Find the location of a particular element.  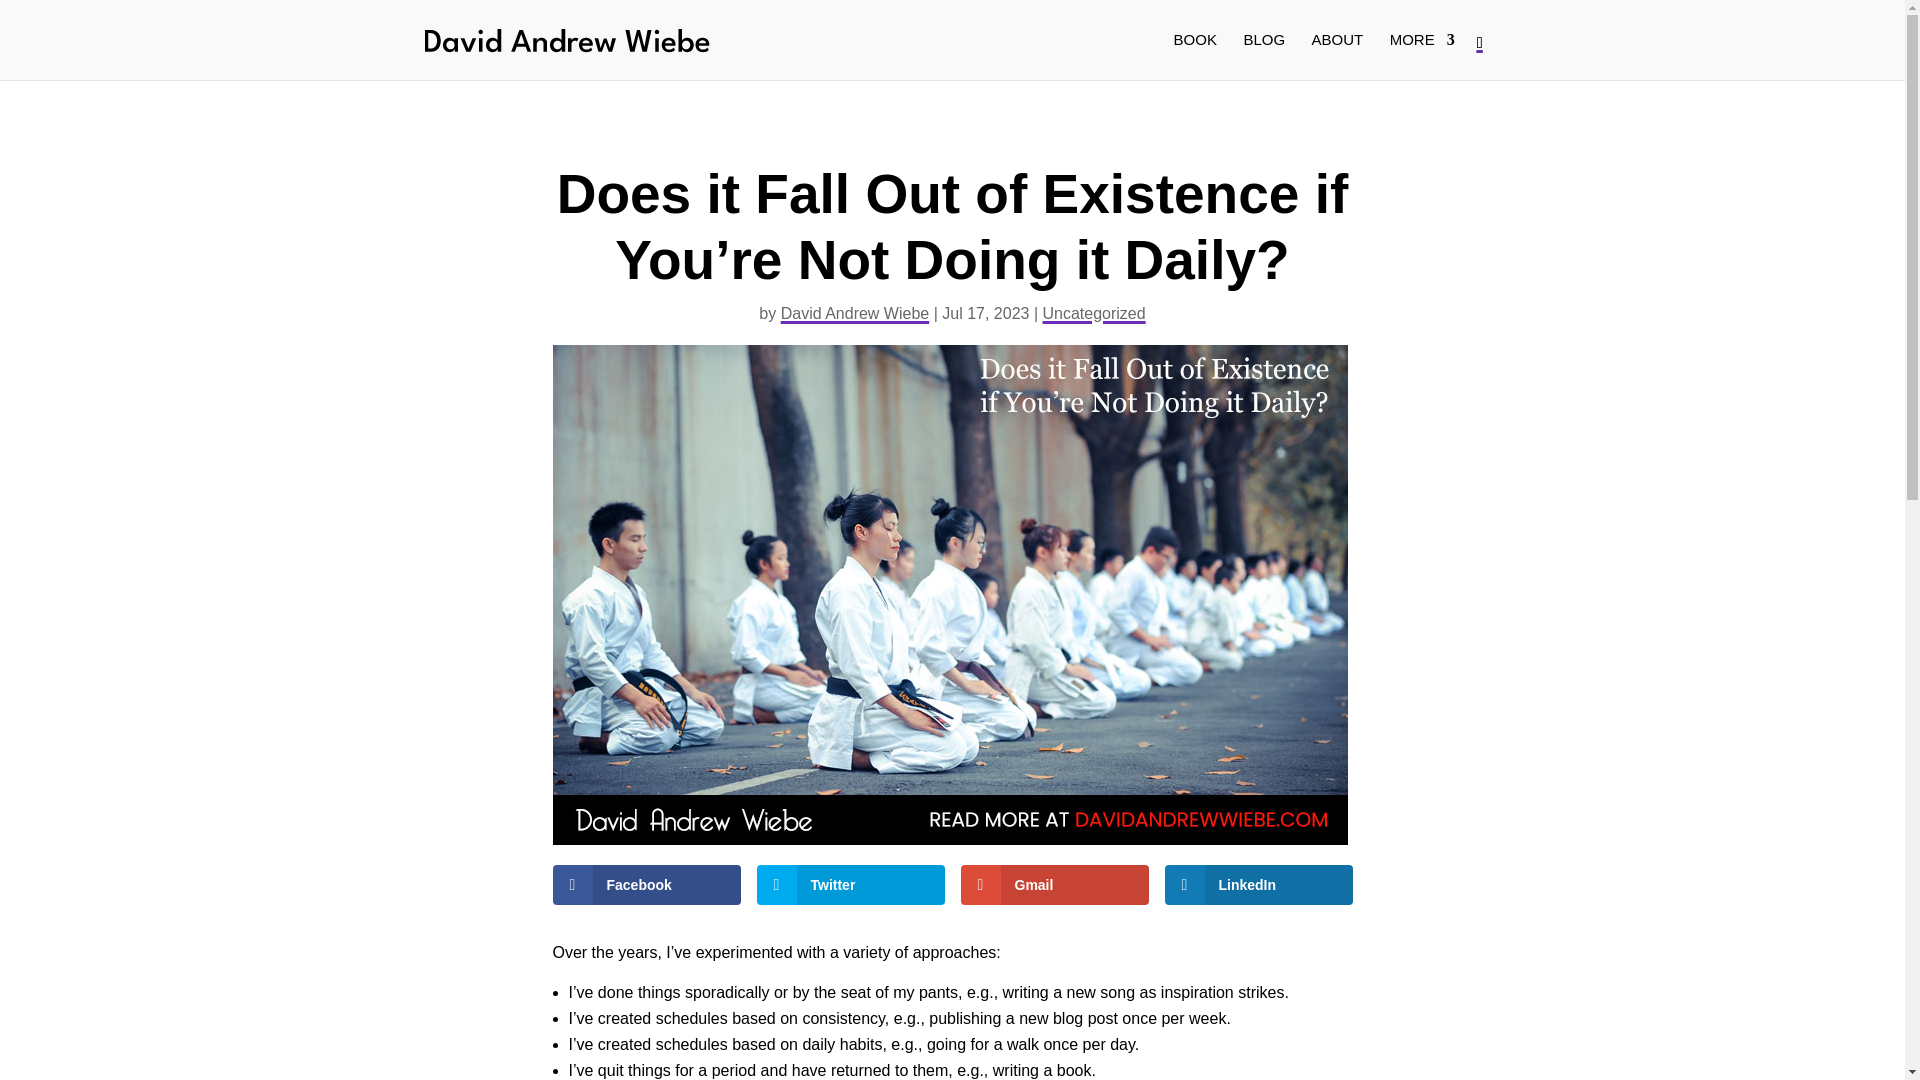

BLOG is located at coordinates (1263, 56).